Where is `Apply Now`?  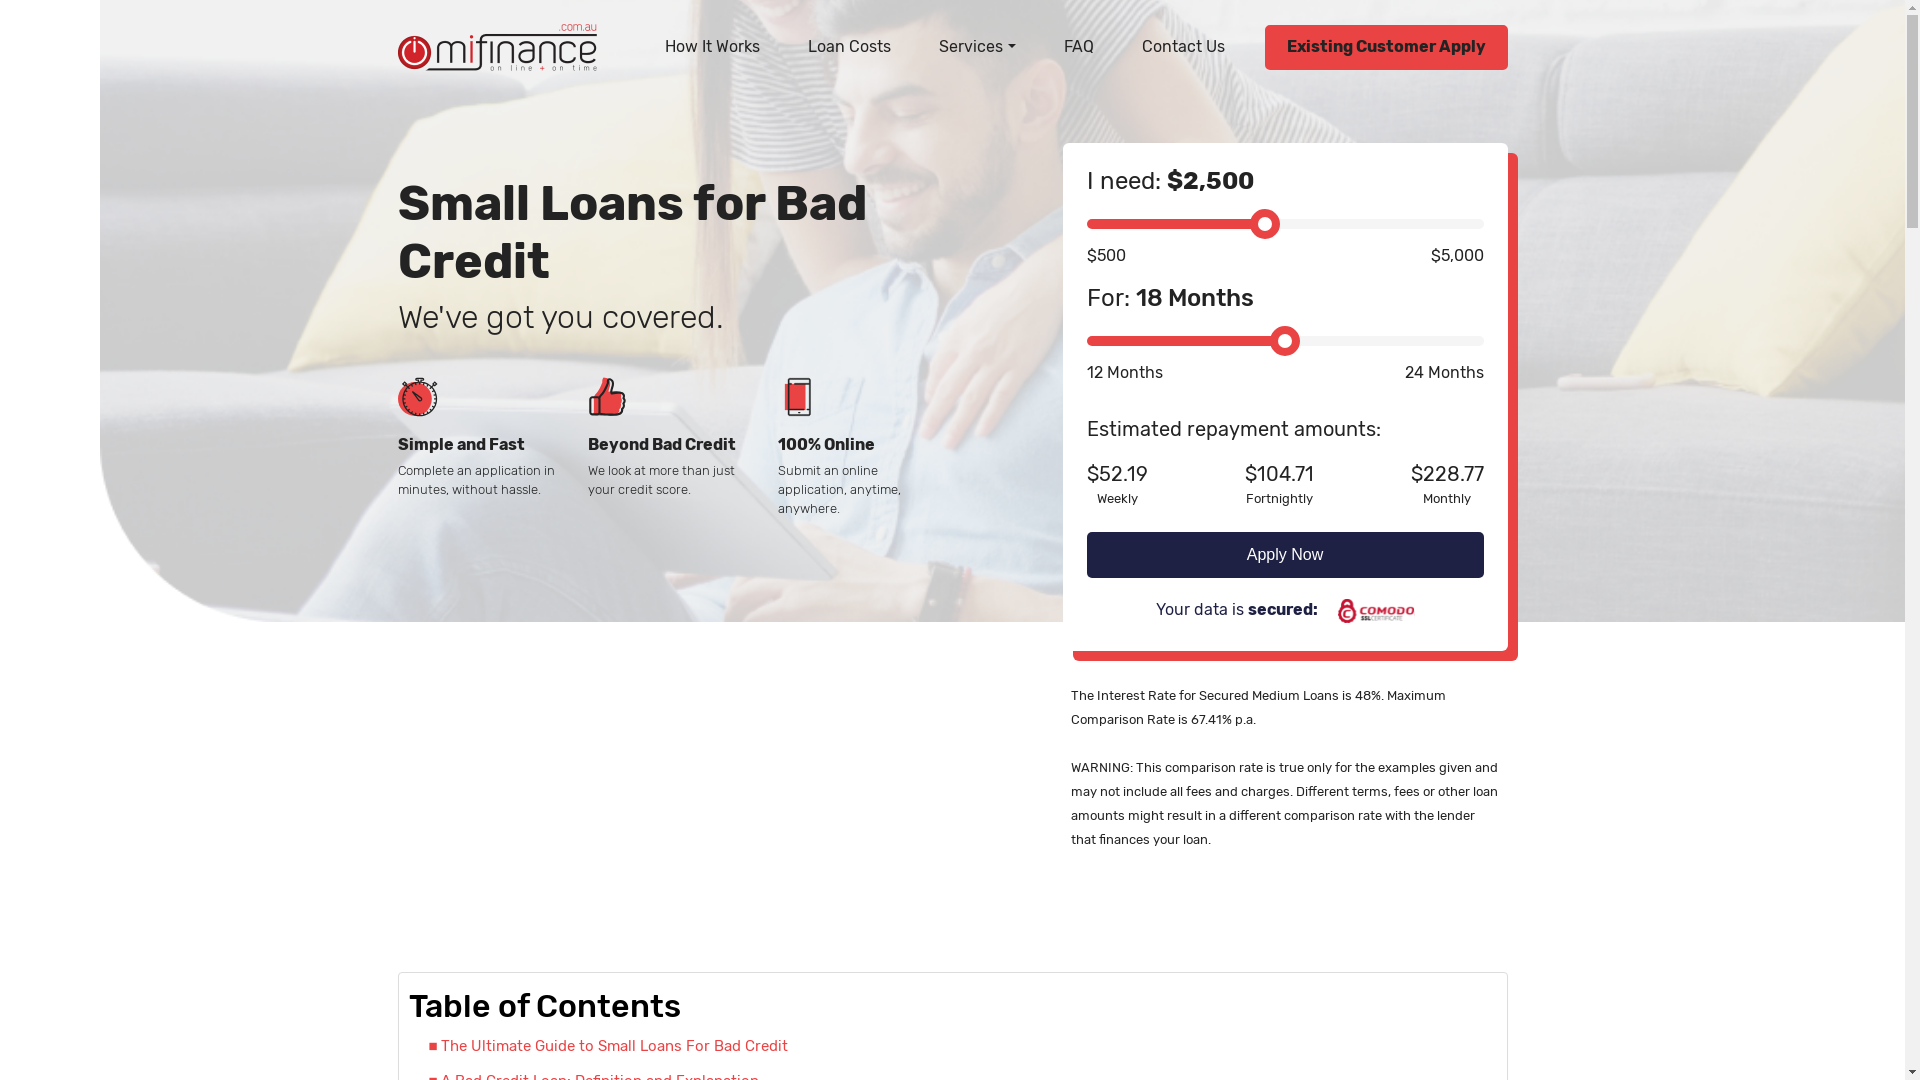
Apply Now is located at coordinates (1284, 555).